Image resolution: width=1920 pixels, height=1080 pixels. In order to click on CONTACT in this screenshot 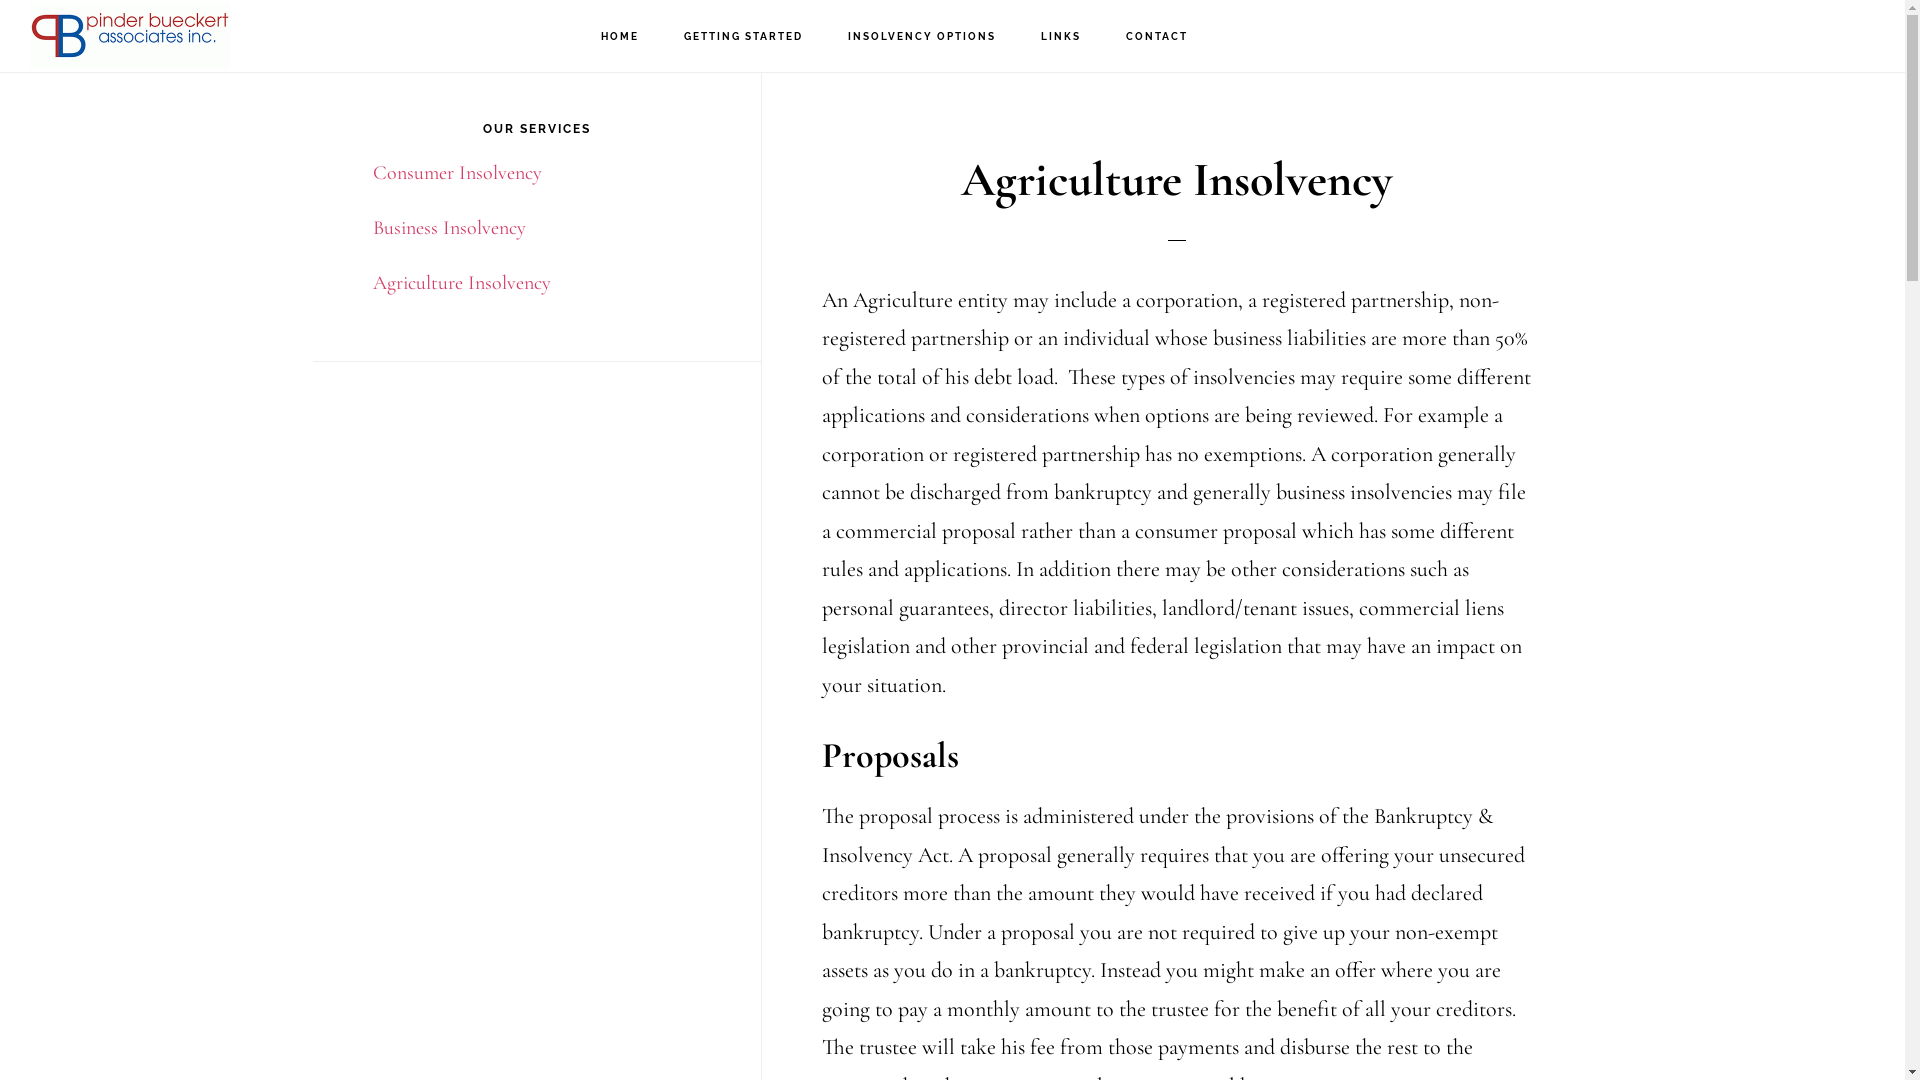, I will do `click(1157, 37)`.